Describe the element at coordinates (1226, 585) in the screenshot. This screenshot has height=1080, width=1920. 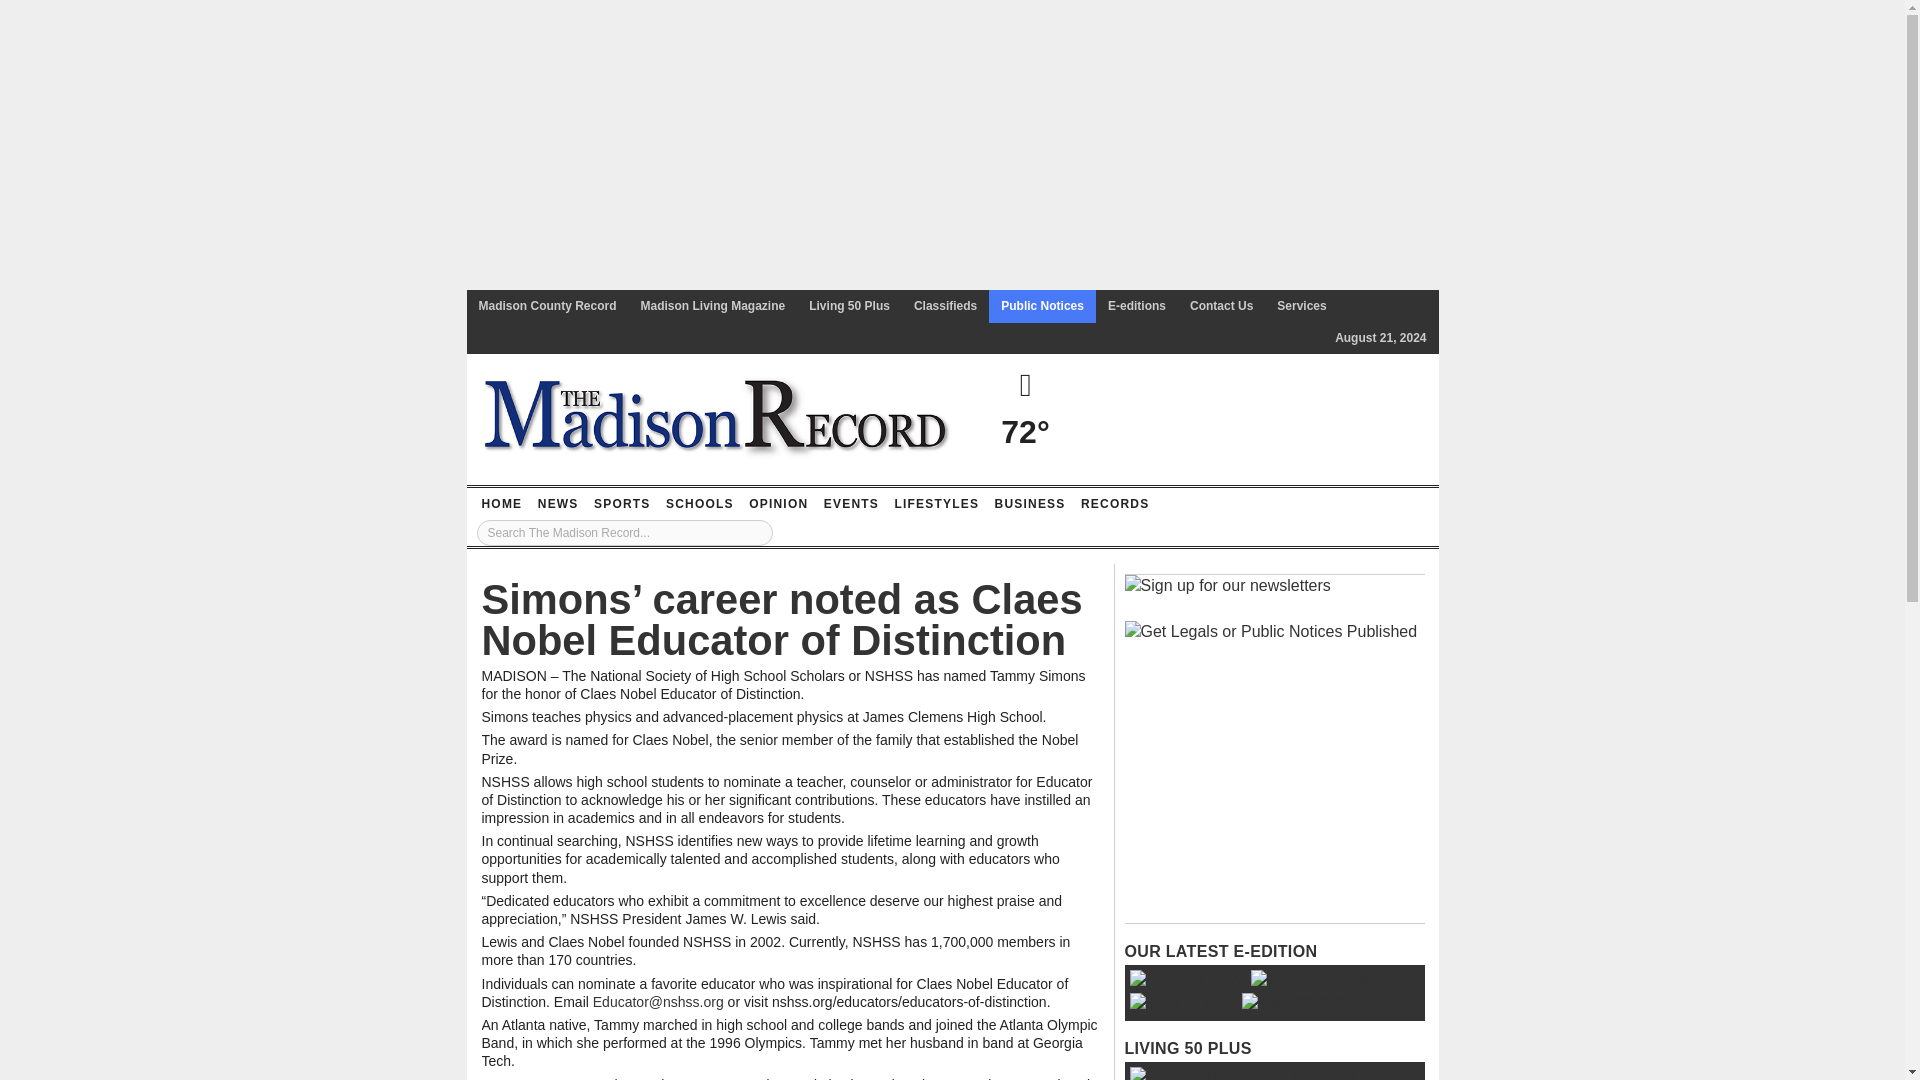
I see `Sign up for our newsletters` at that location.